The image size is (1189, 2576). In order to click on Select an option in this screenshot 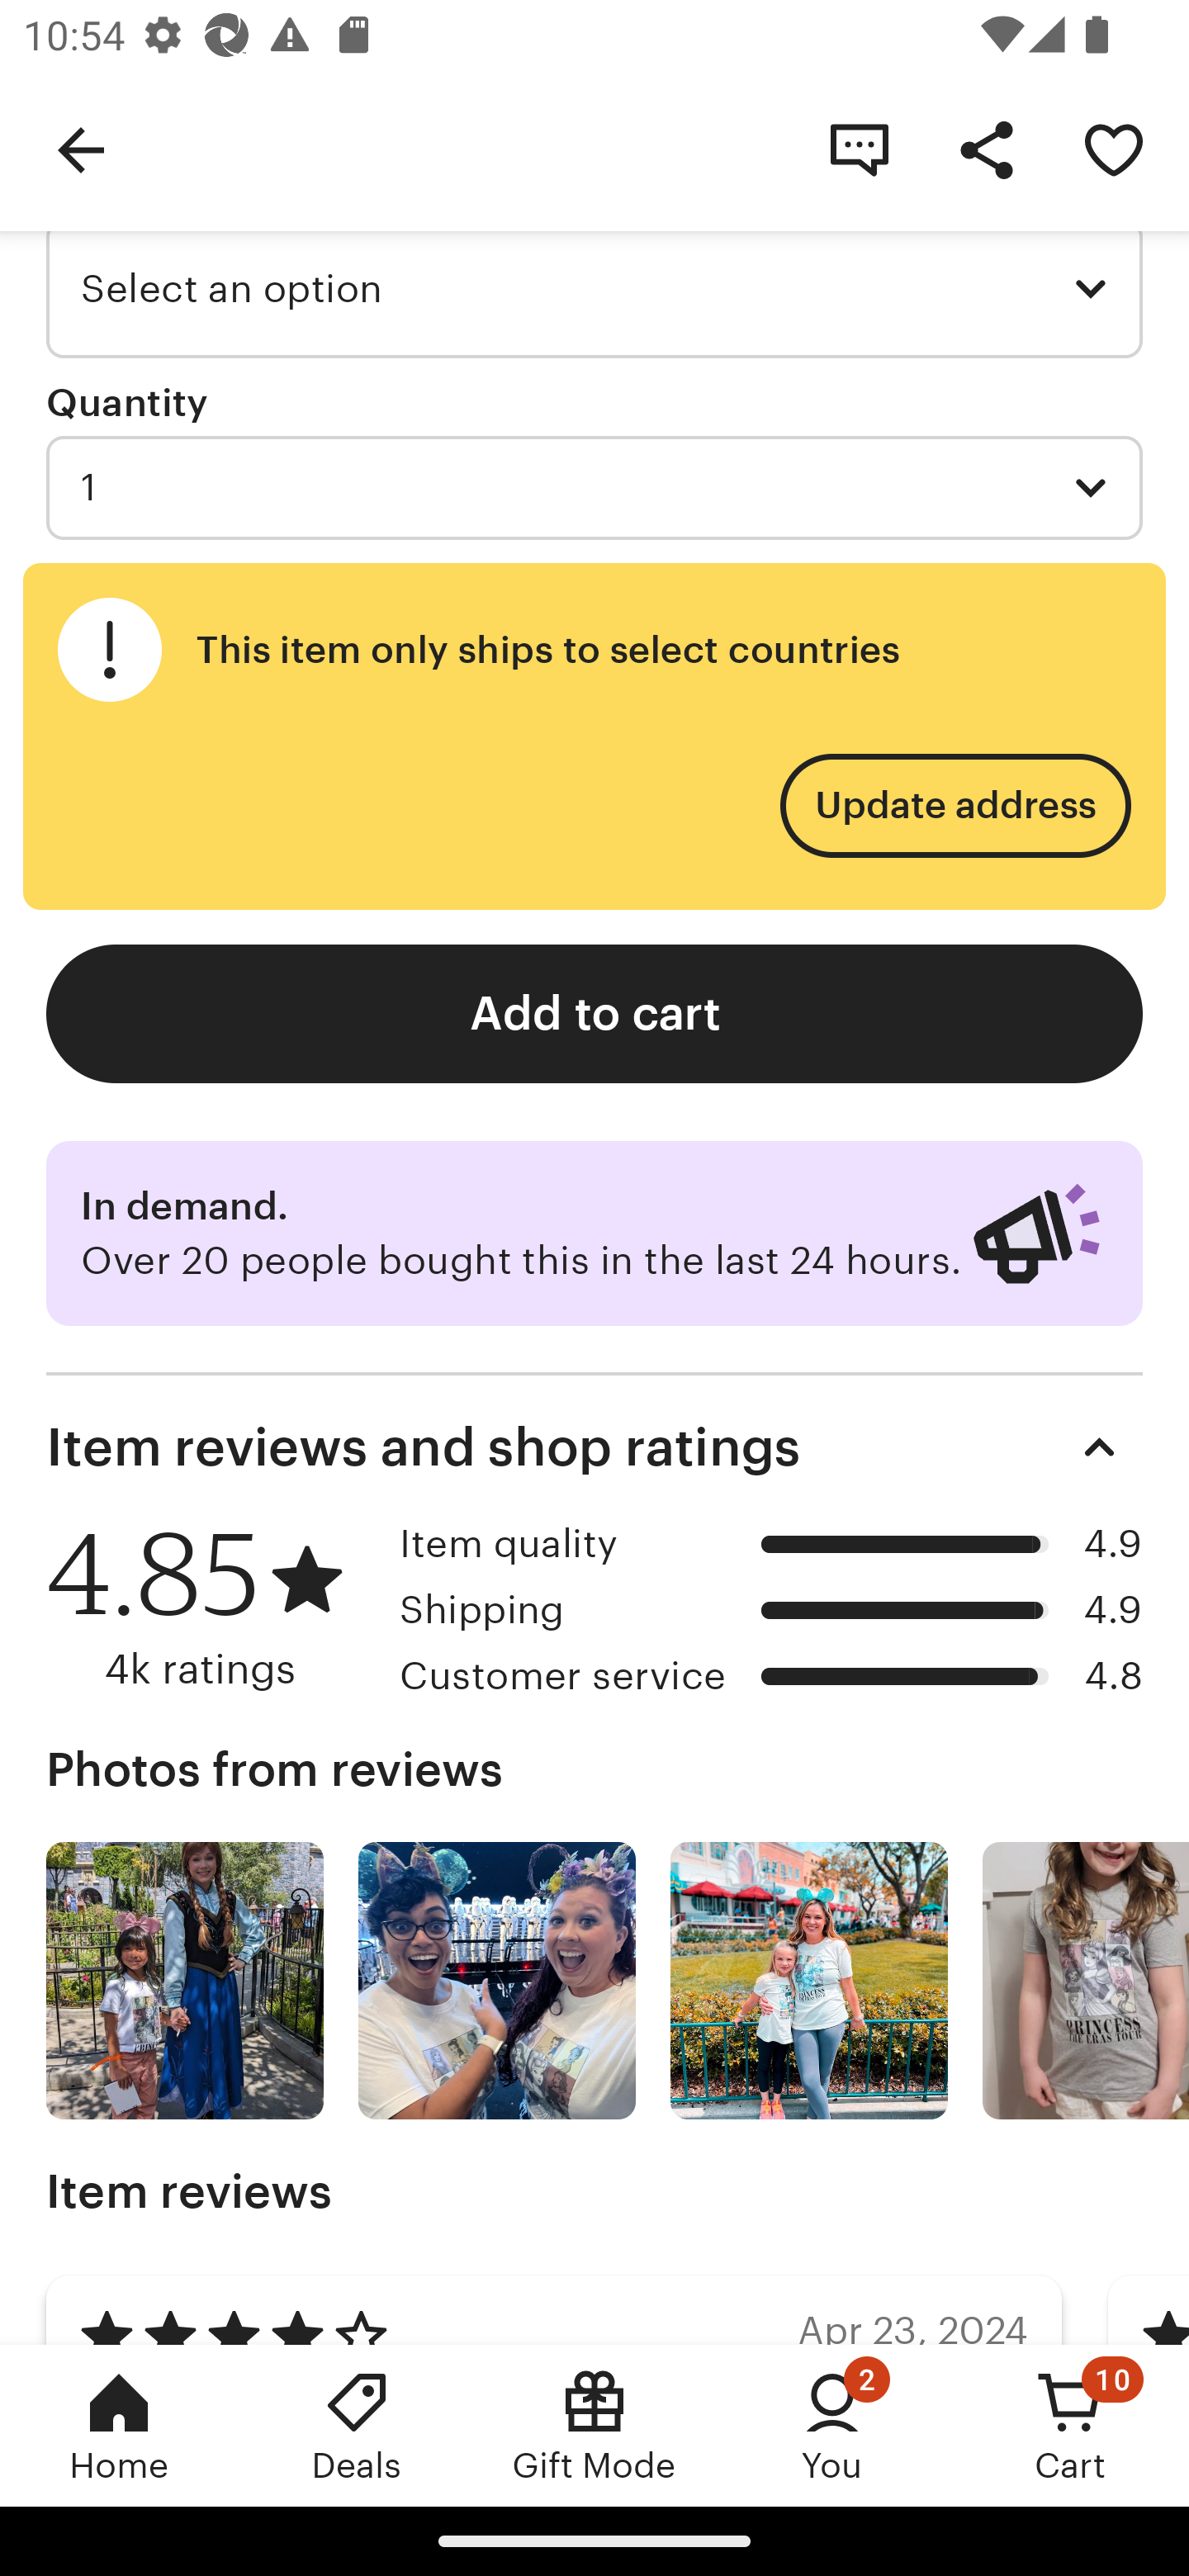, I will do `click(594, 288)`.